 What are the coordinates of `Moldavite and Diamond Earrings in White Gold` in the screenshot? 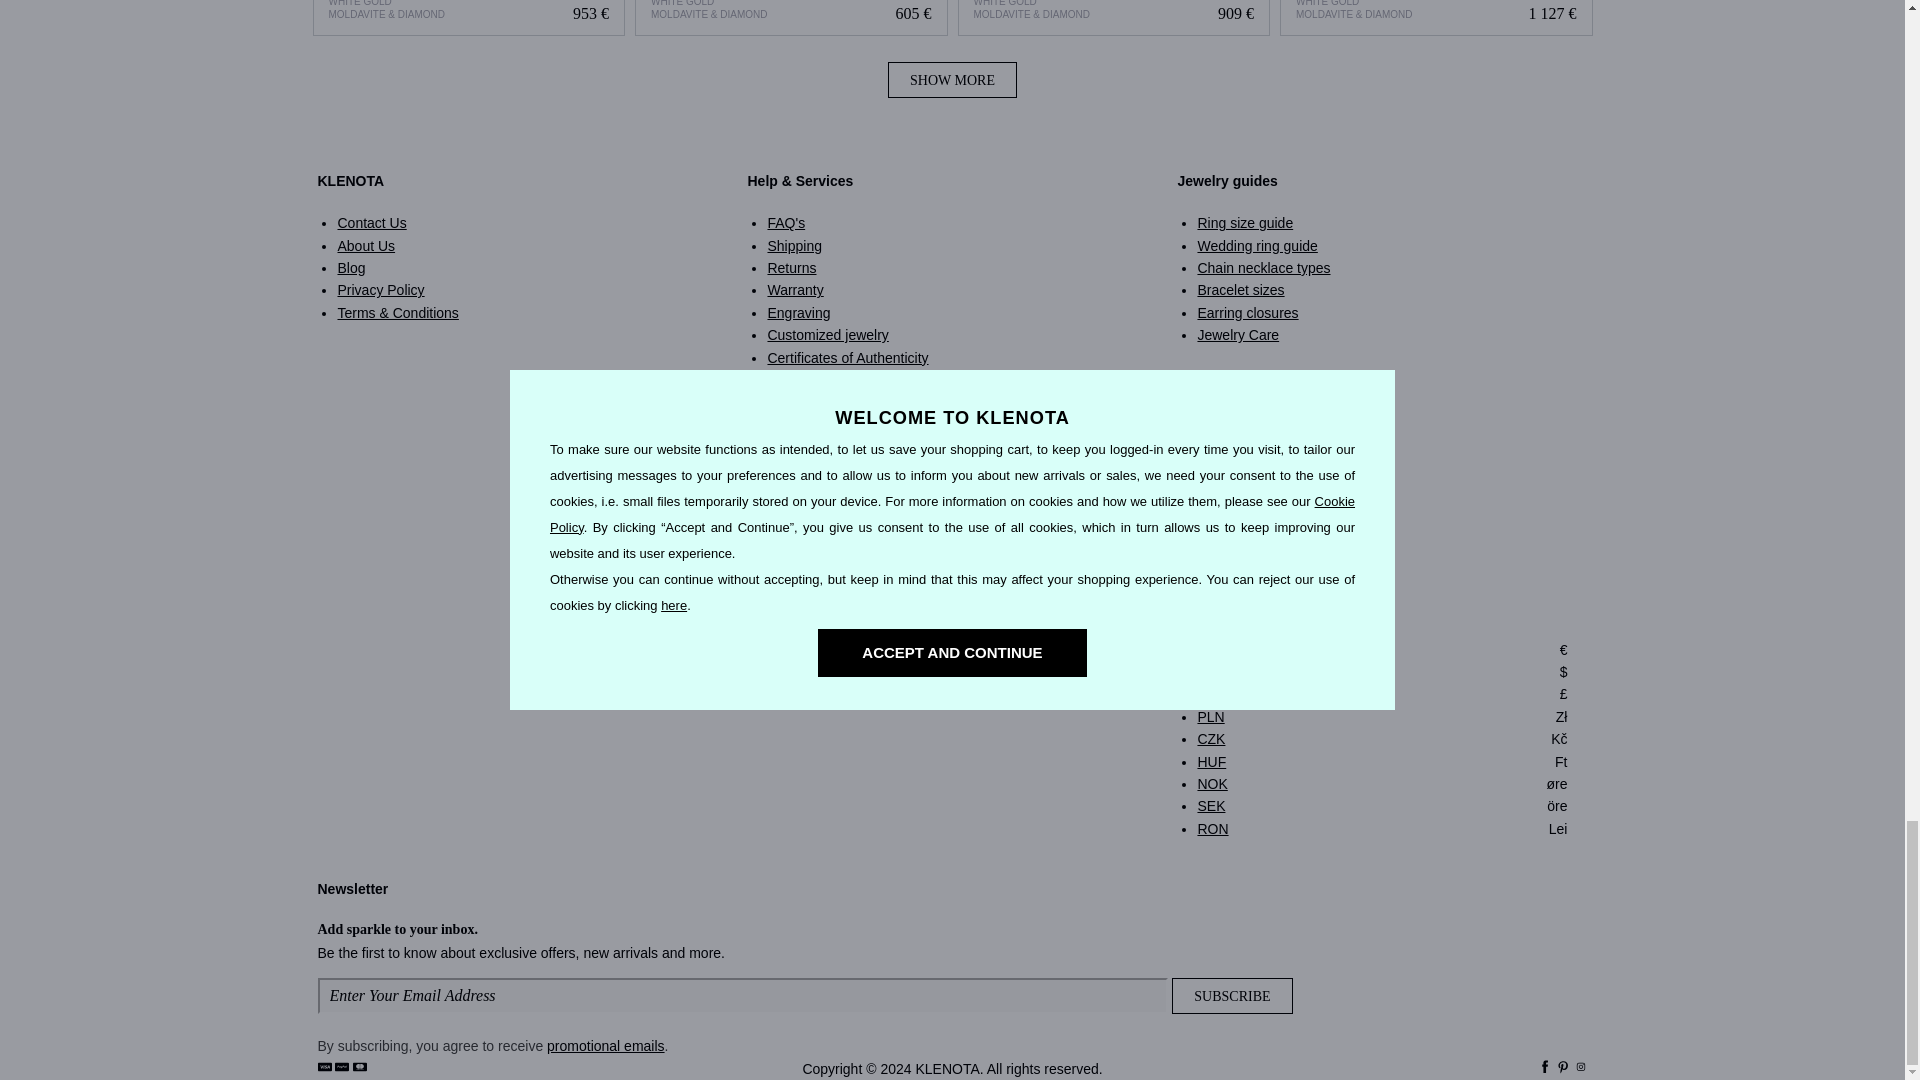 It's located at (1436, 18).